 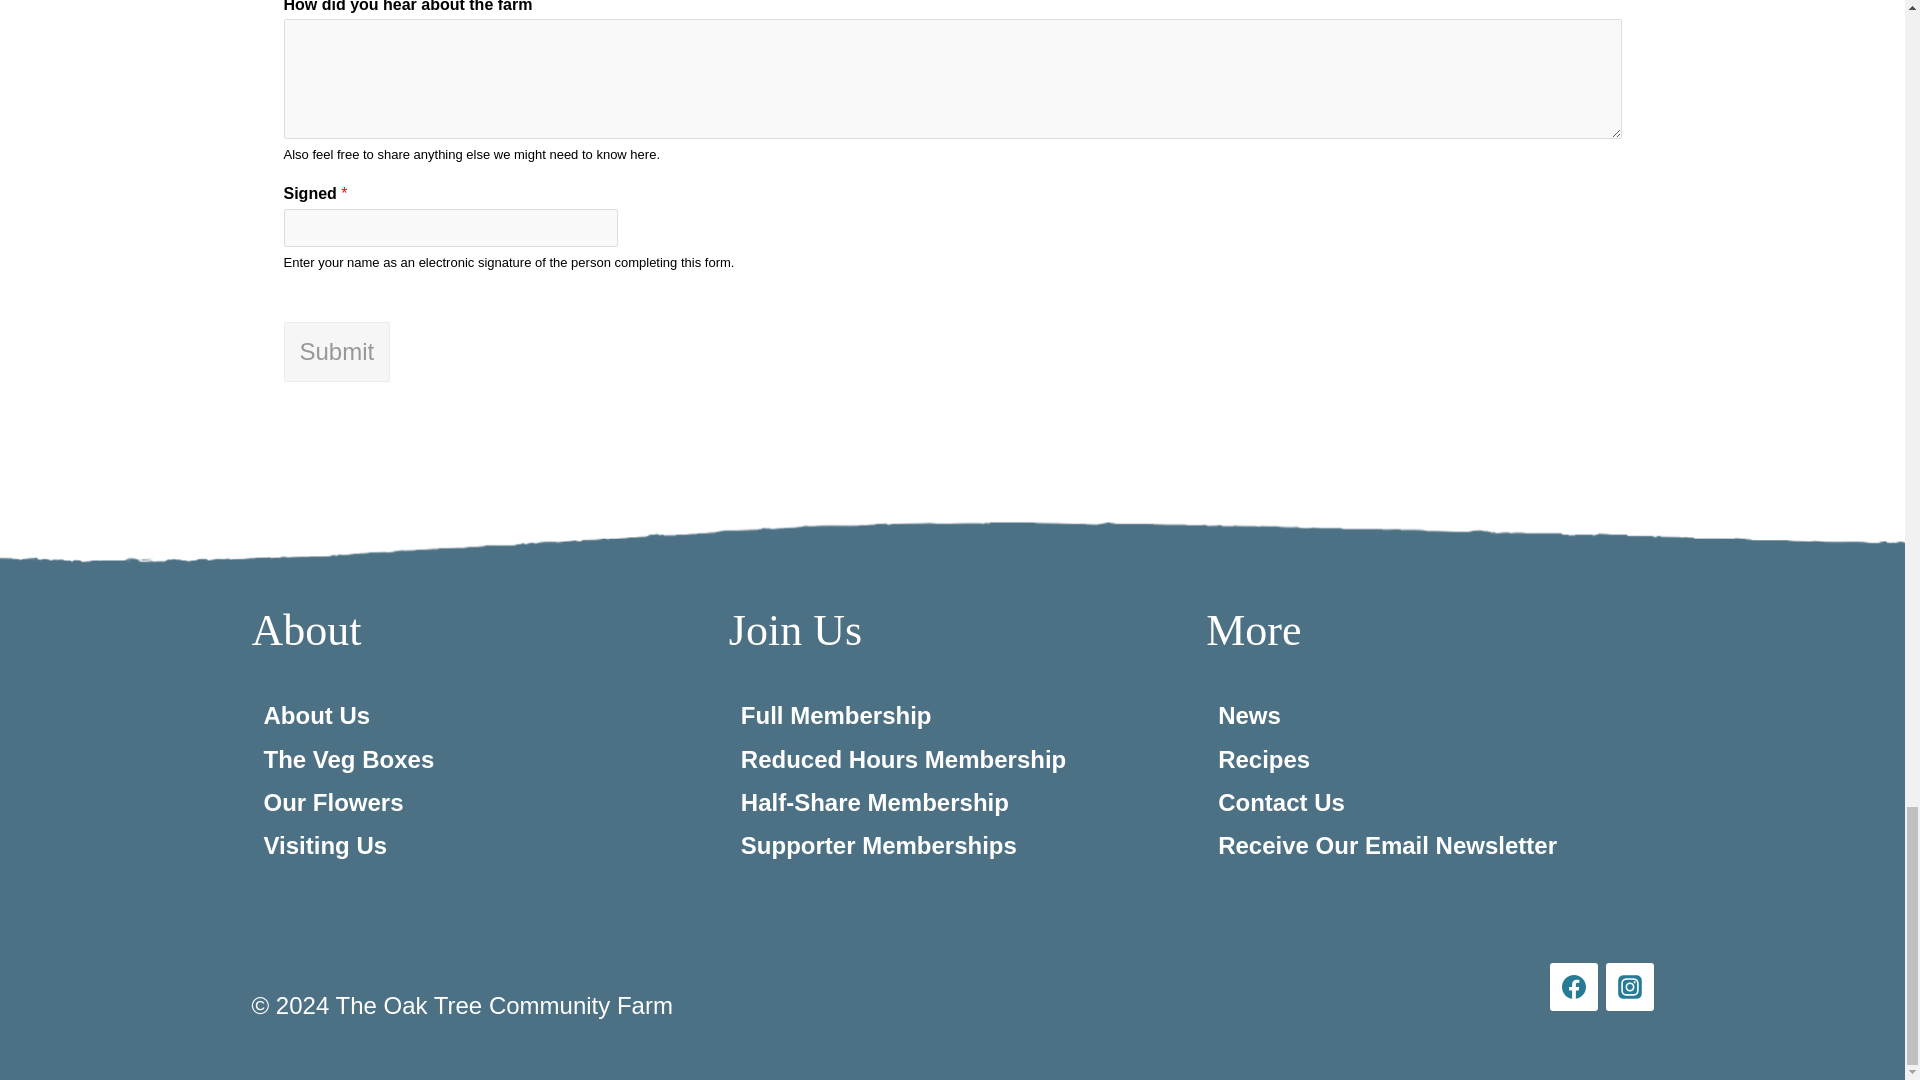 What do you see at coordinates (1263, 760) in the screenshot?
I see `Recipes` at bounding box center [1263, 760].